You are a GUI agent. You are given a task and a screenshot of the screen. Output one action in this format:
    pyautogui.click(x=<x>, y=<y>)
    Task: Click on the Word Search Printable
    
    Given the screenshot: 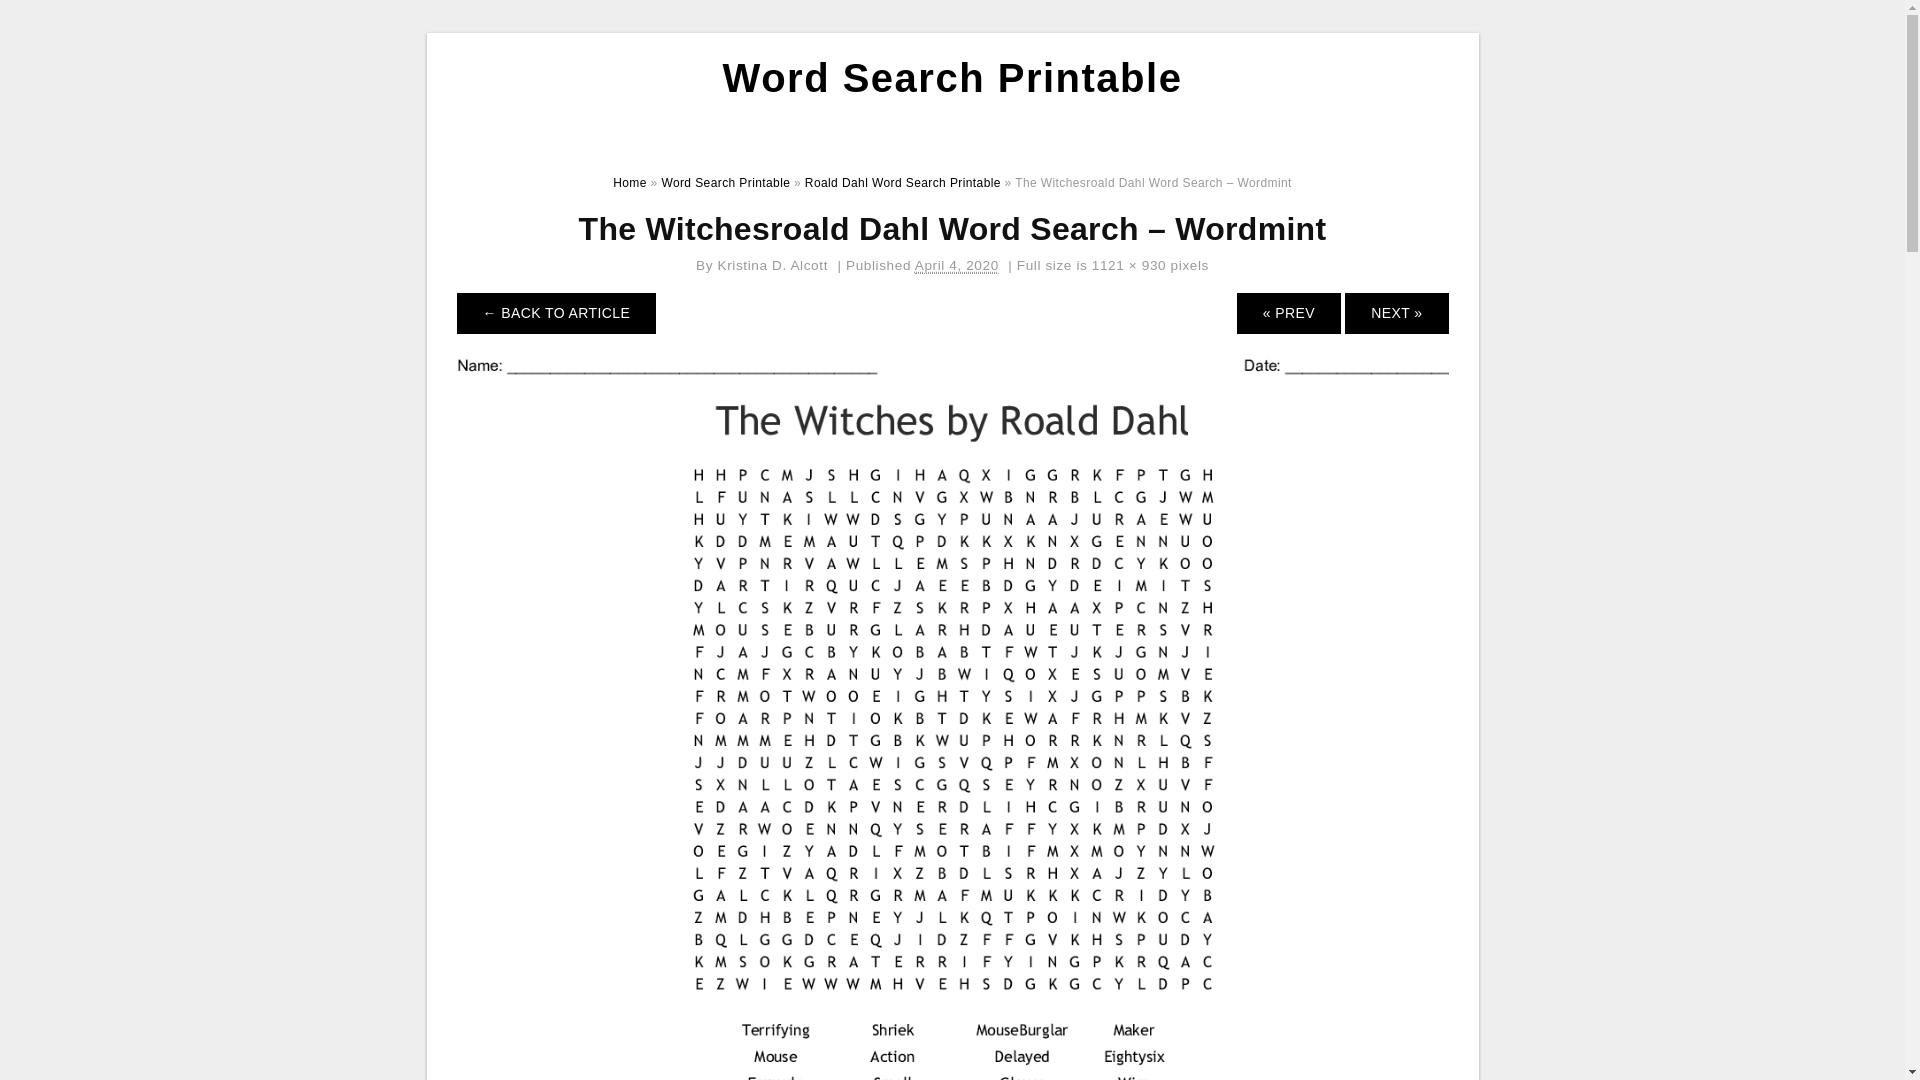 What is the action you would take?
    pyautogui.click(x=952, y=78)
    